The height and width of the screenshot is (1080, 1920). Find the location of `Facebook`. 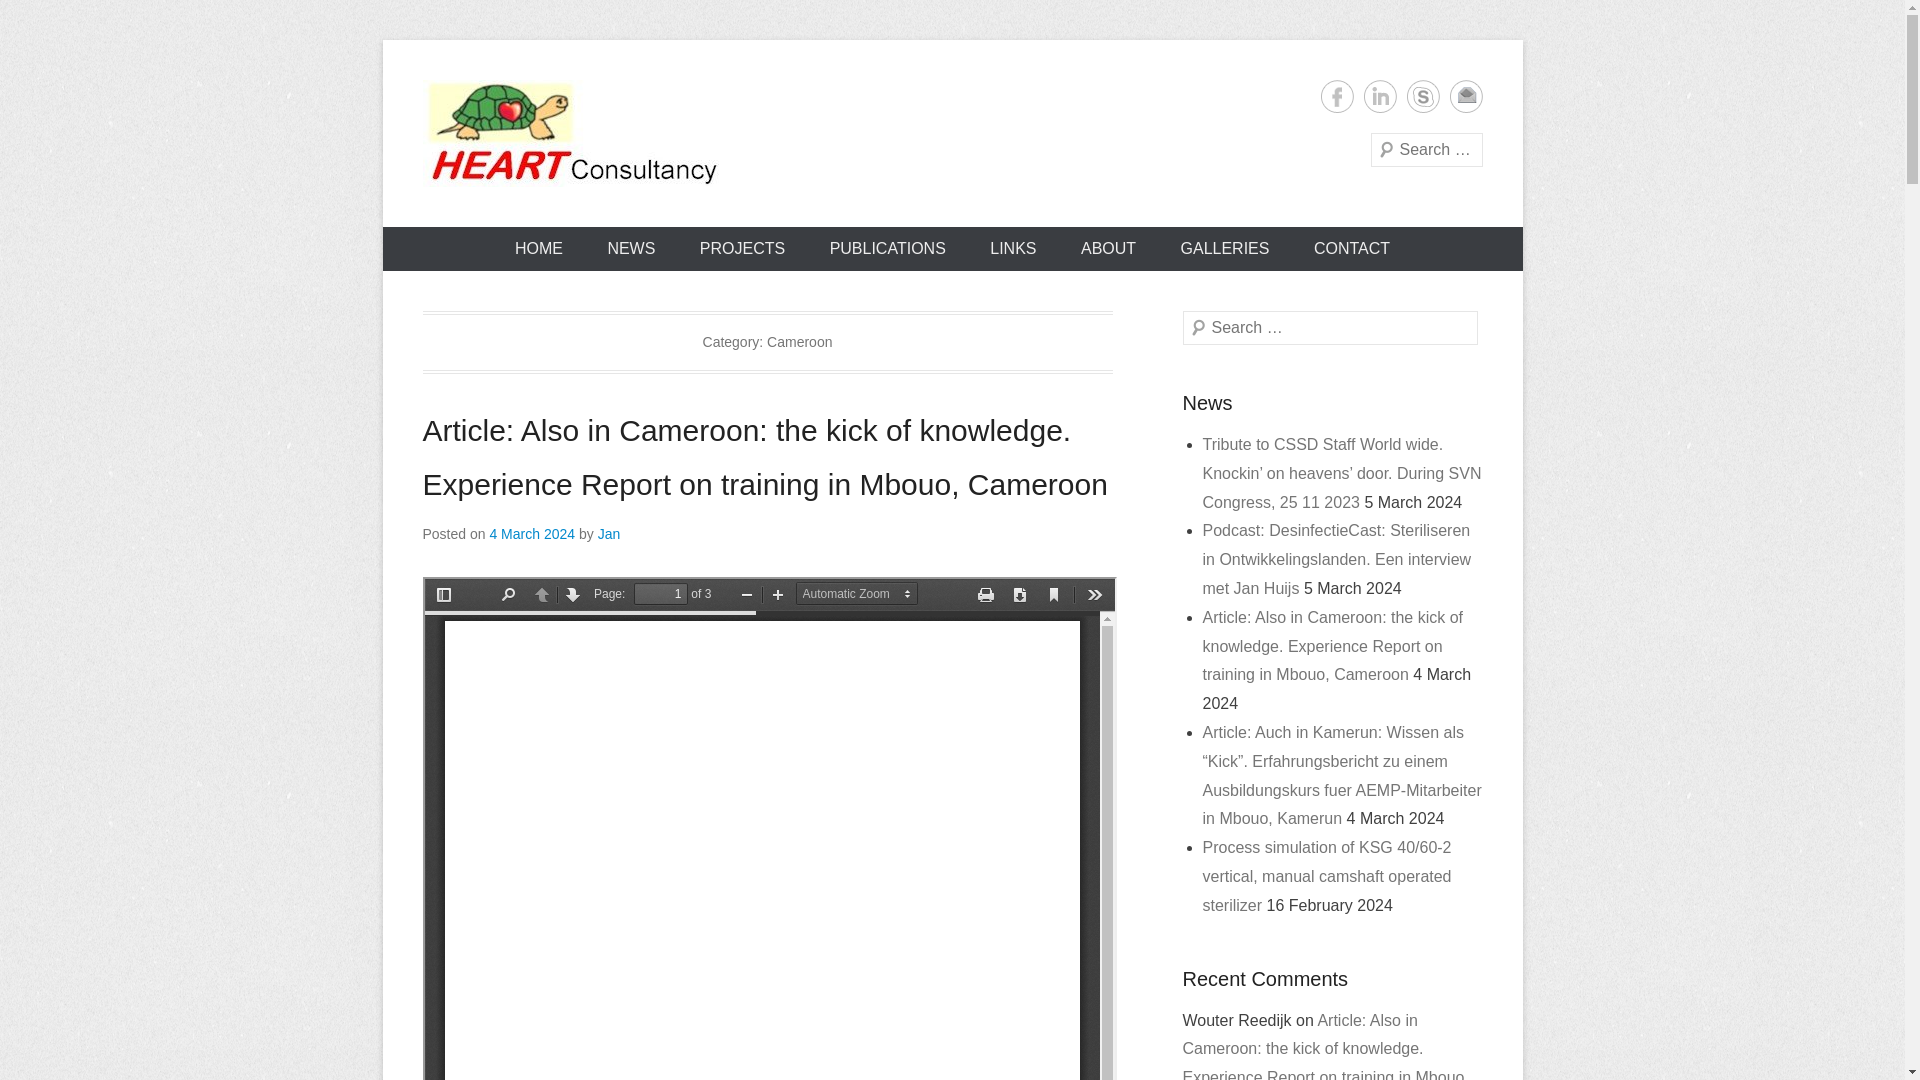

Facebook is located at coordinates (1336, 96).